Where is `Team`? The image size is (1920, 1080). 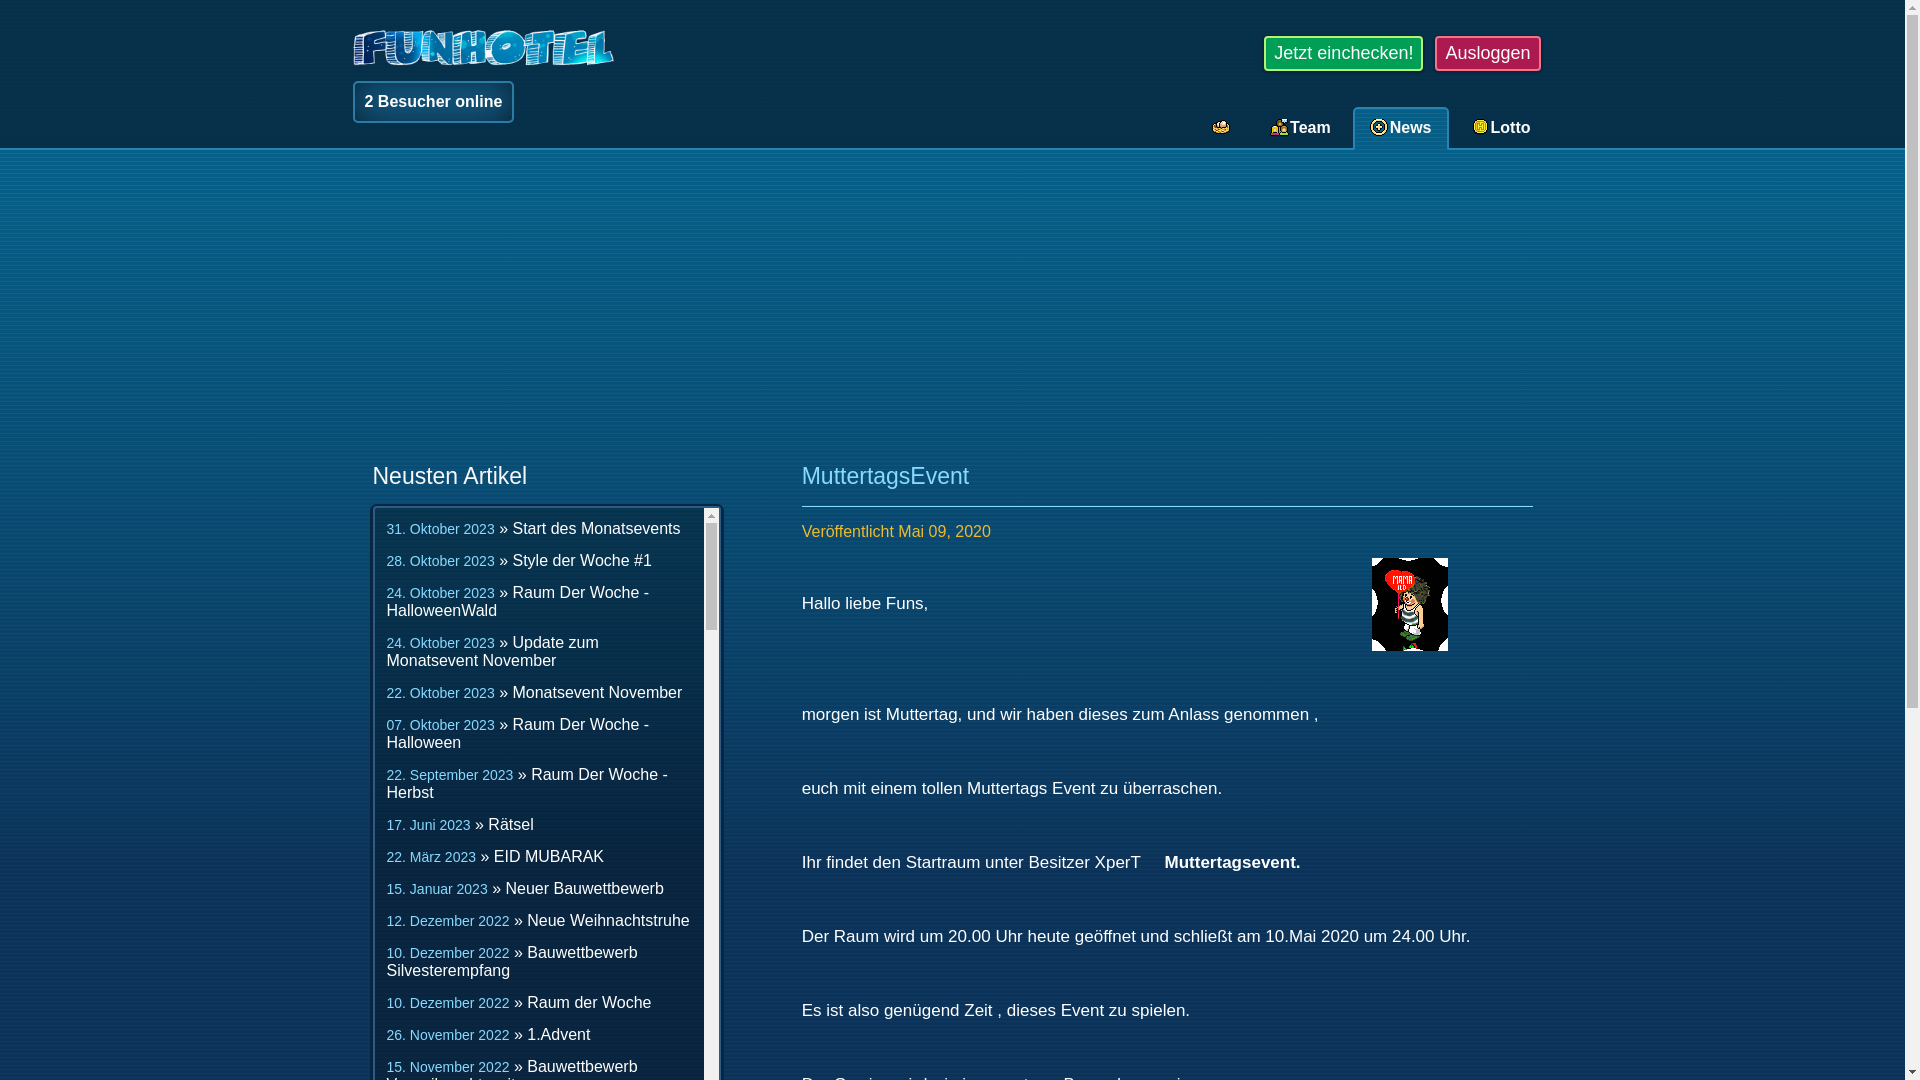 Team is located at coordinates (1303, 128).